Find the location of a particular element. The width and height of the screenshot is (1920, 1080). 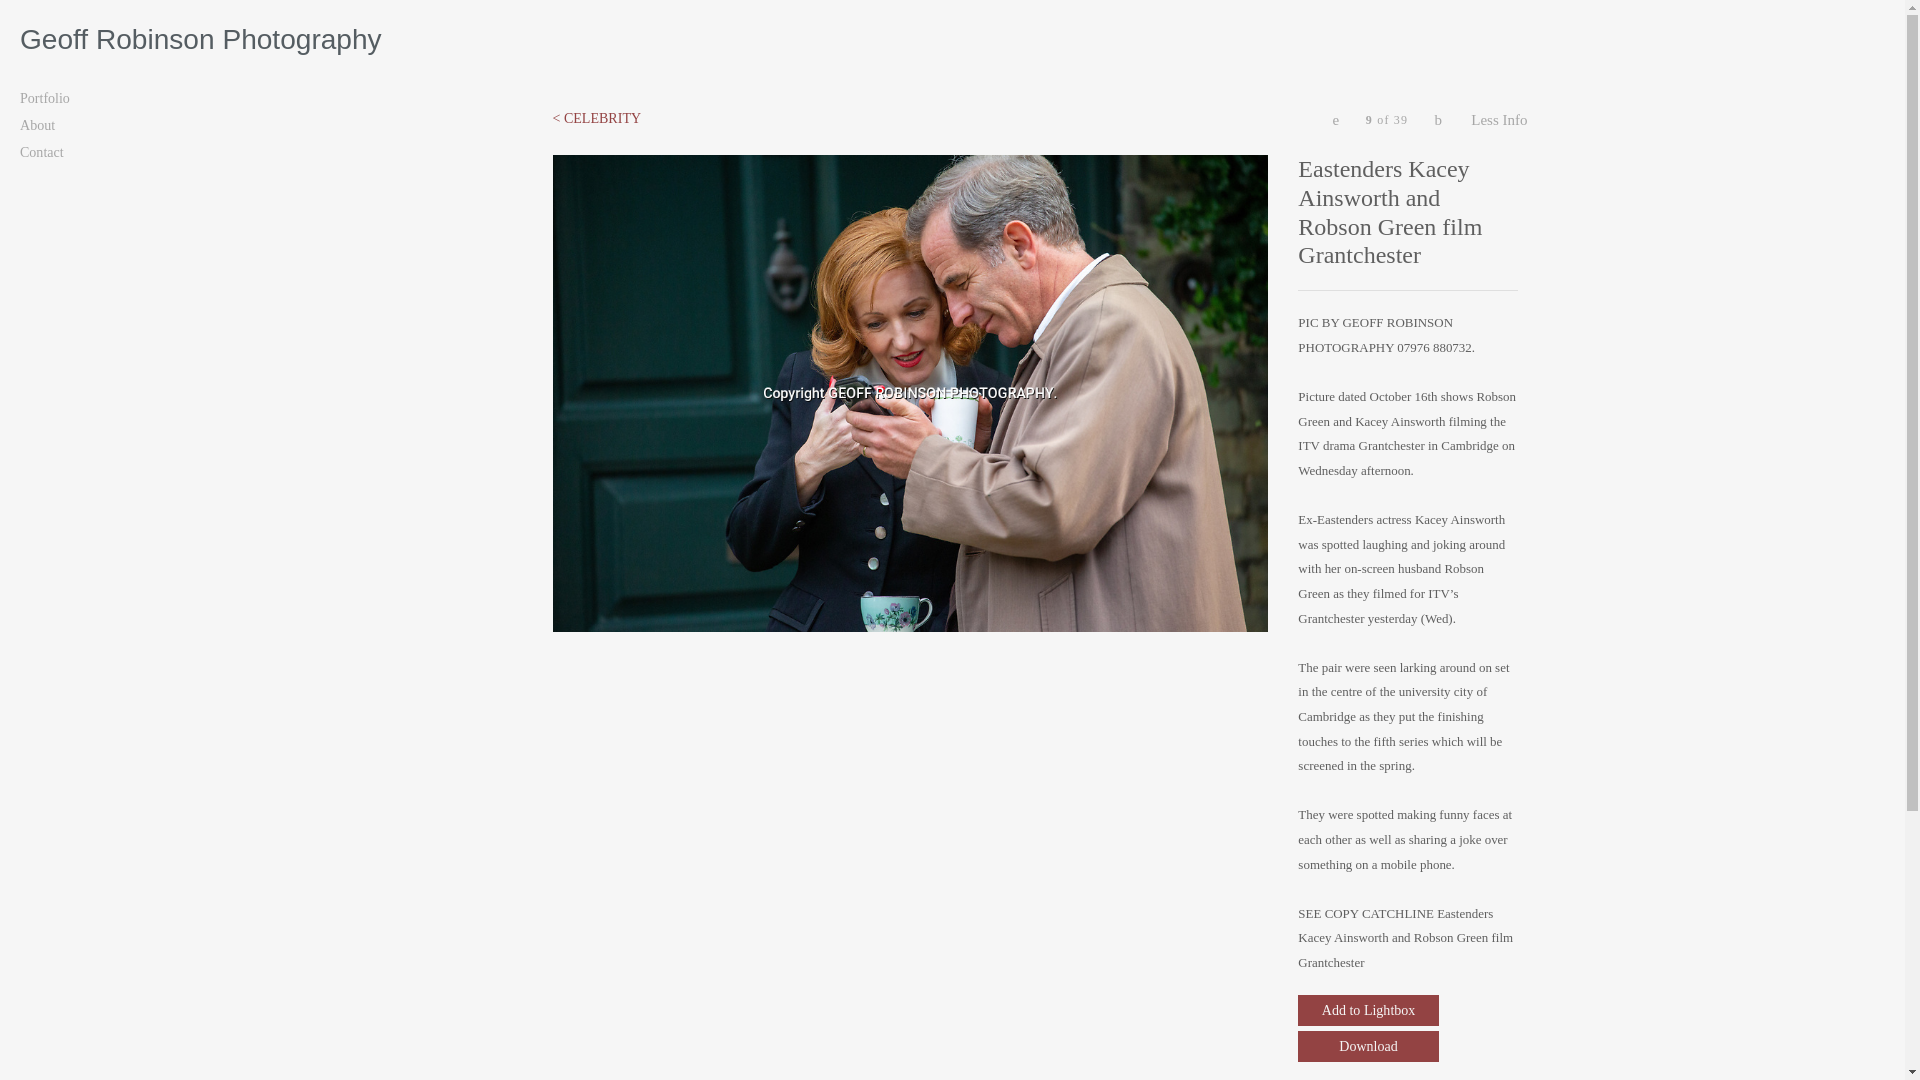

Add to Lightbox is located at coordinates (1368, 1010).